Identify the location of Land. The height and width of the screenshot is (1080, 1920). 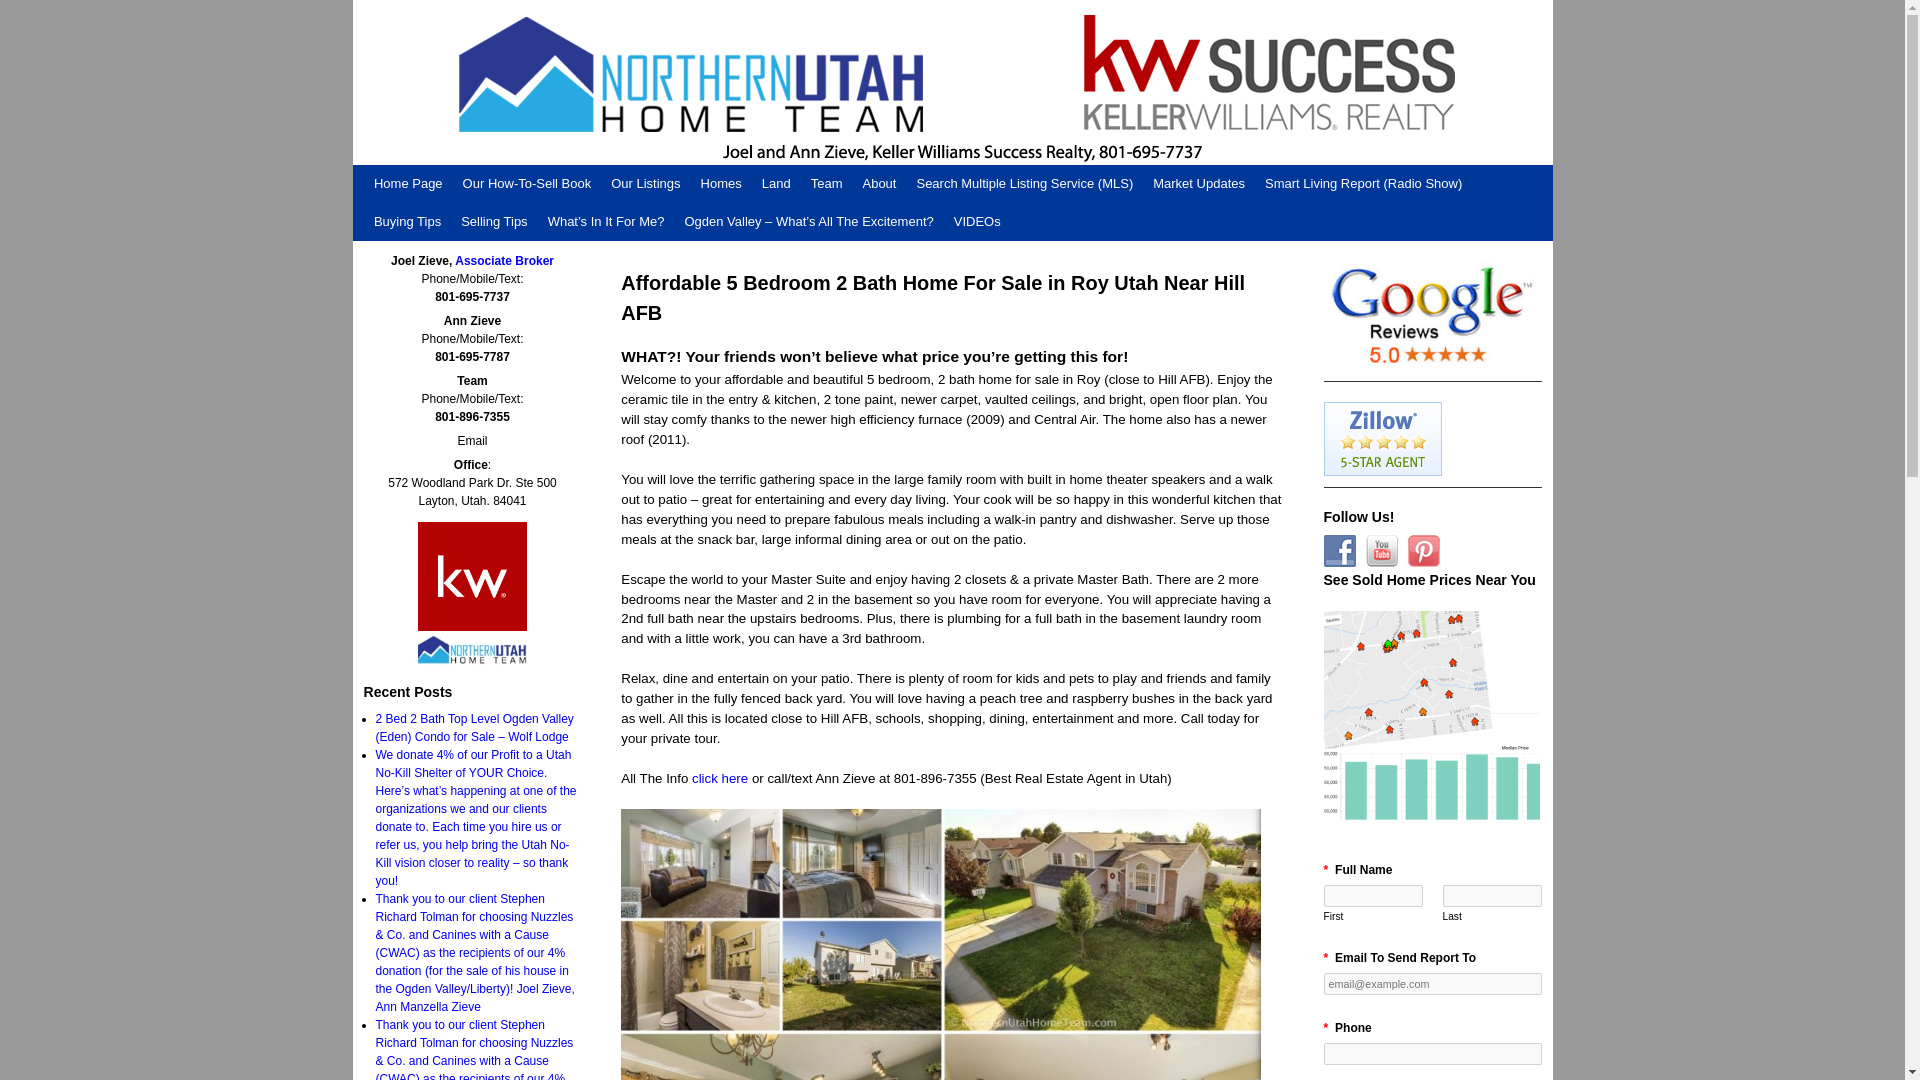
(776, 184).